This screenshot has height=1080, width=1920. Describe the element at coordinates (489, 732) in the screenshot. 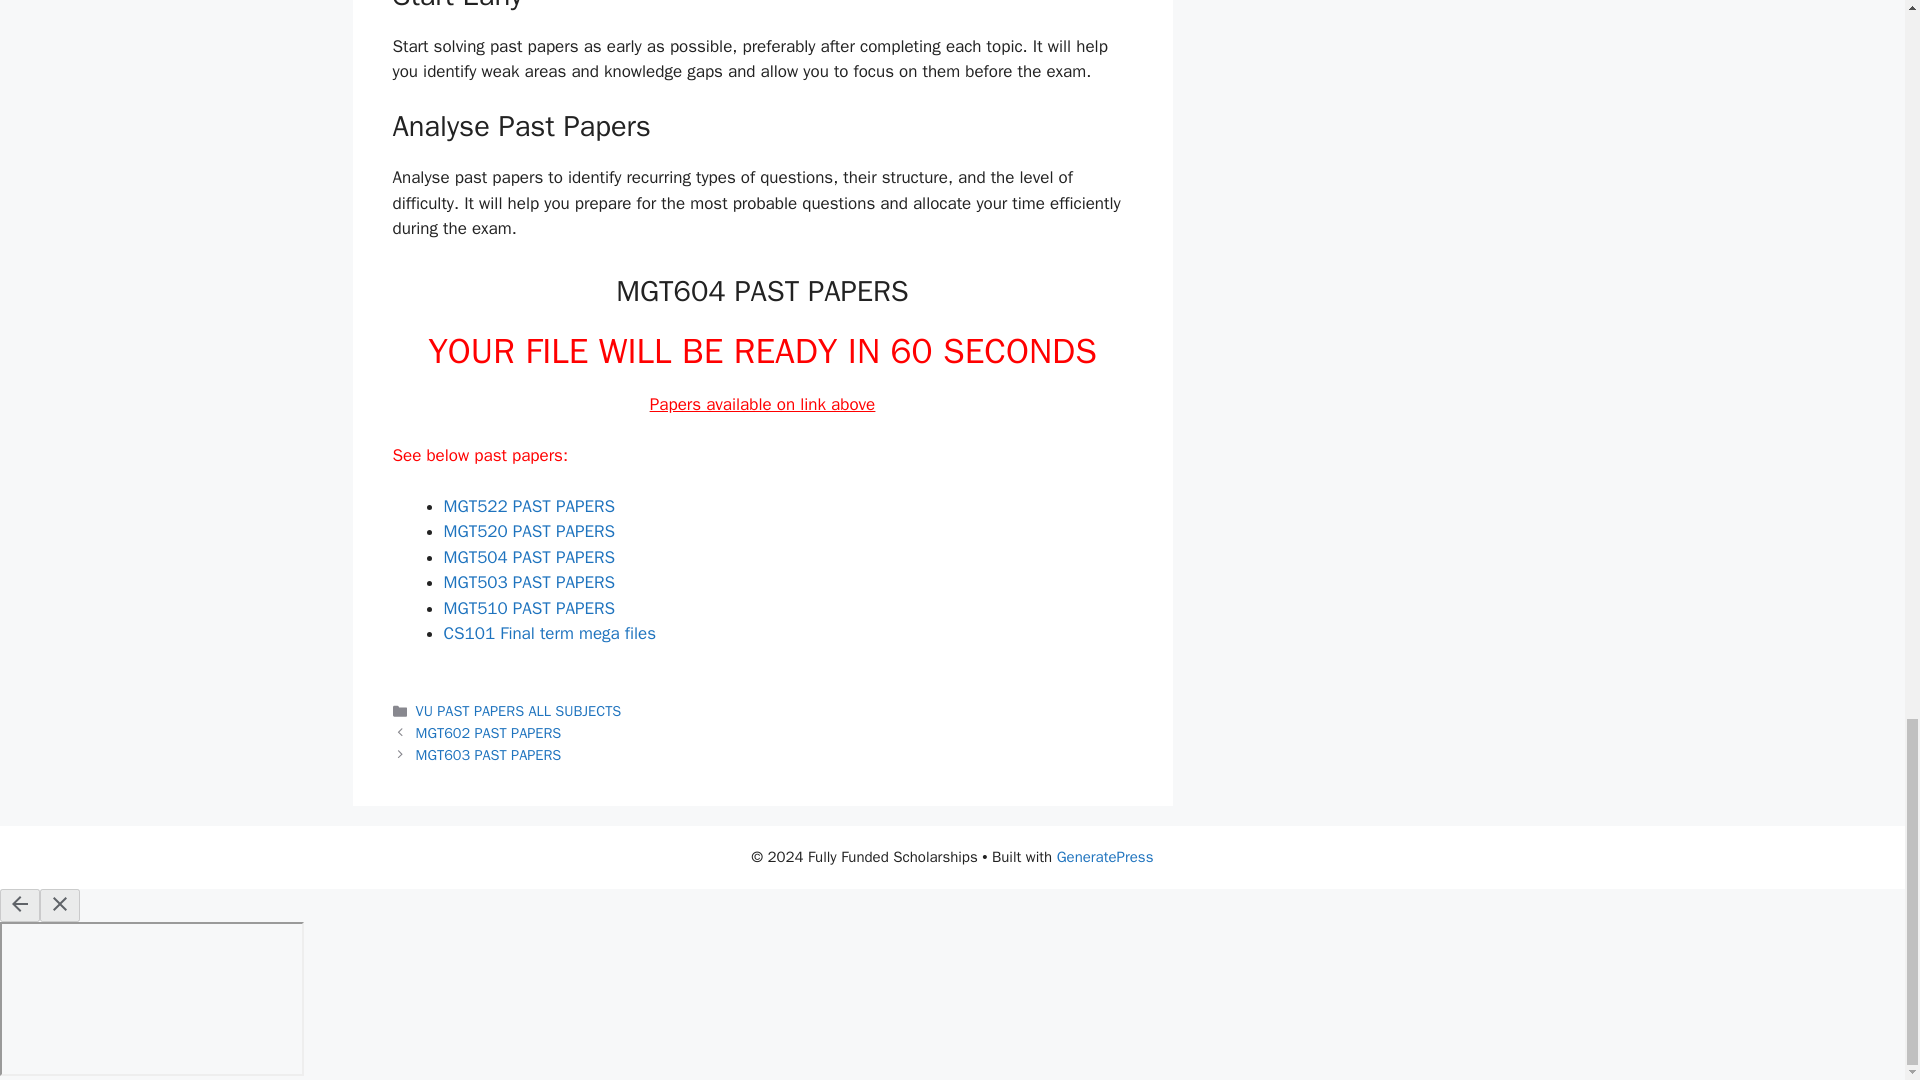

I see `MGT602 PAST PAPERS` at that location.